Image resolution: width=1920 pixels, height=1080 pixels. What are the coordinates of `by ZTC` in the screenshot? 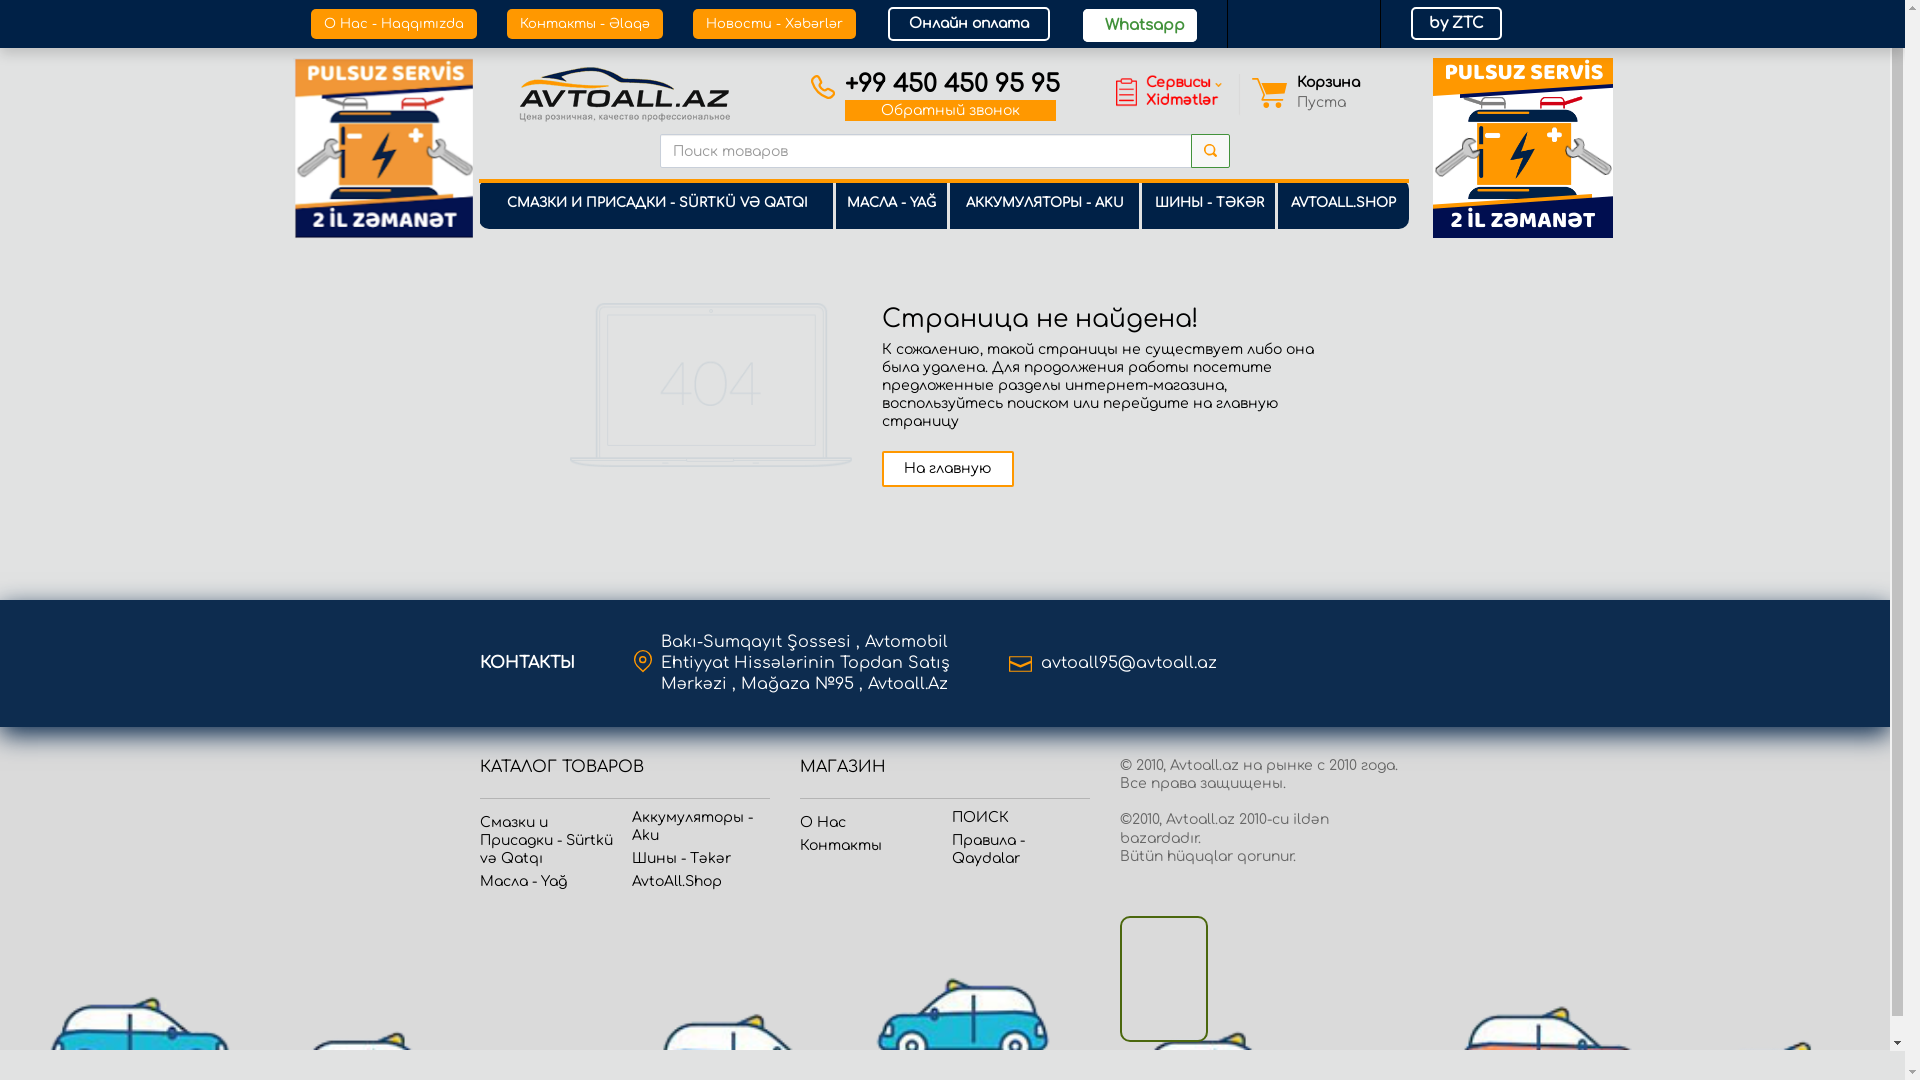 It's located at (1456, 24).